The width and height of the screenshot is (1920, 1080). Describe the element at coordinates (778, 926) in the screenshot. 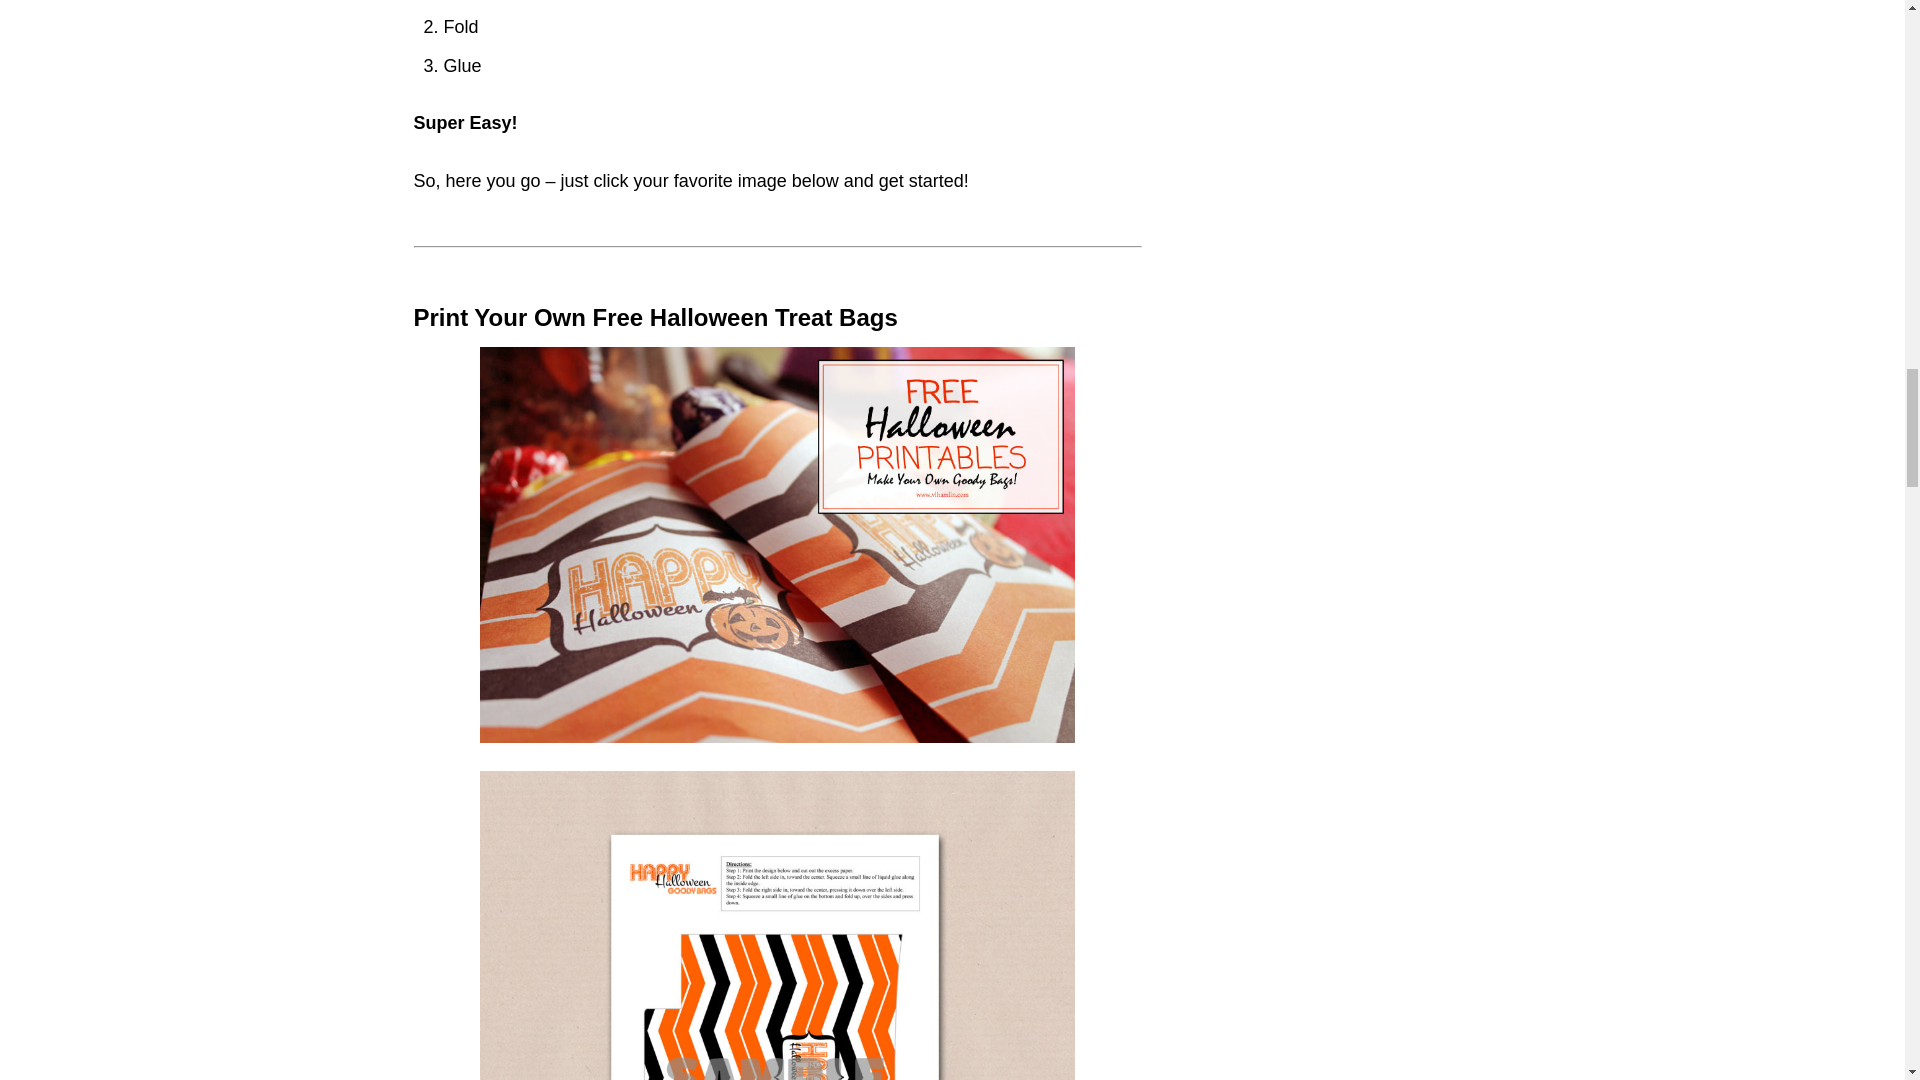

I see `Free Halloween Printables: Happy Halloween Goody Bags` at that location.